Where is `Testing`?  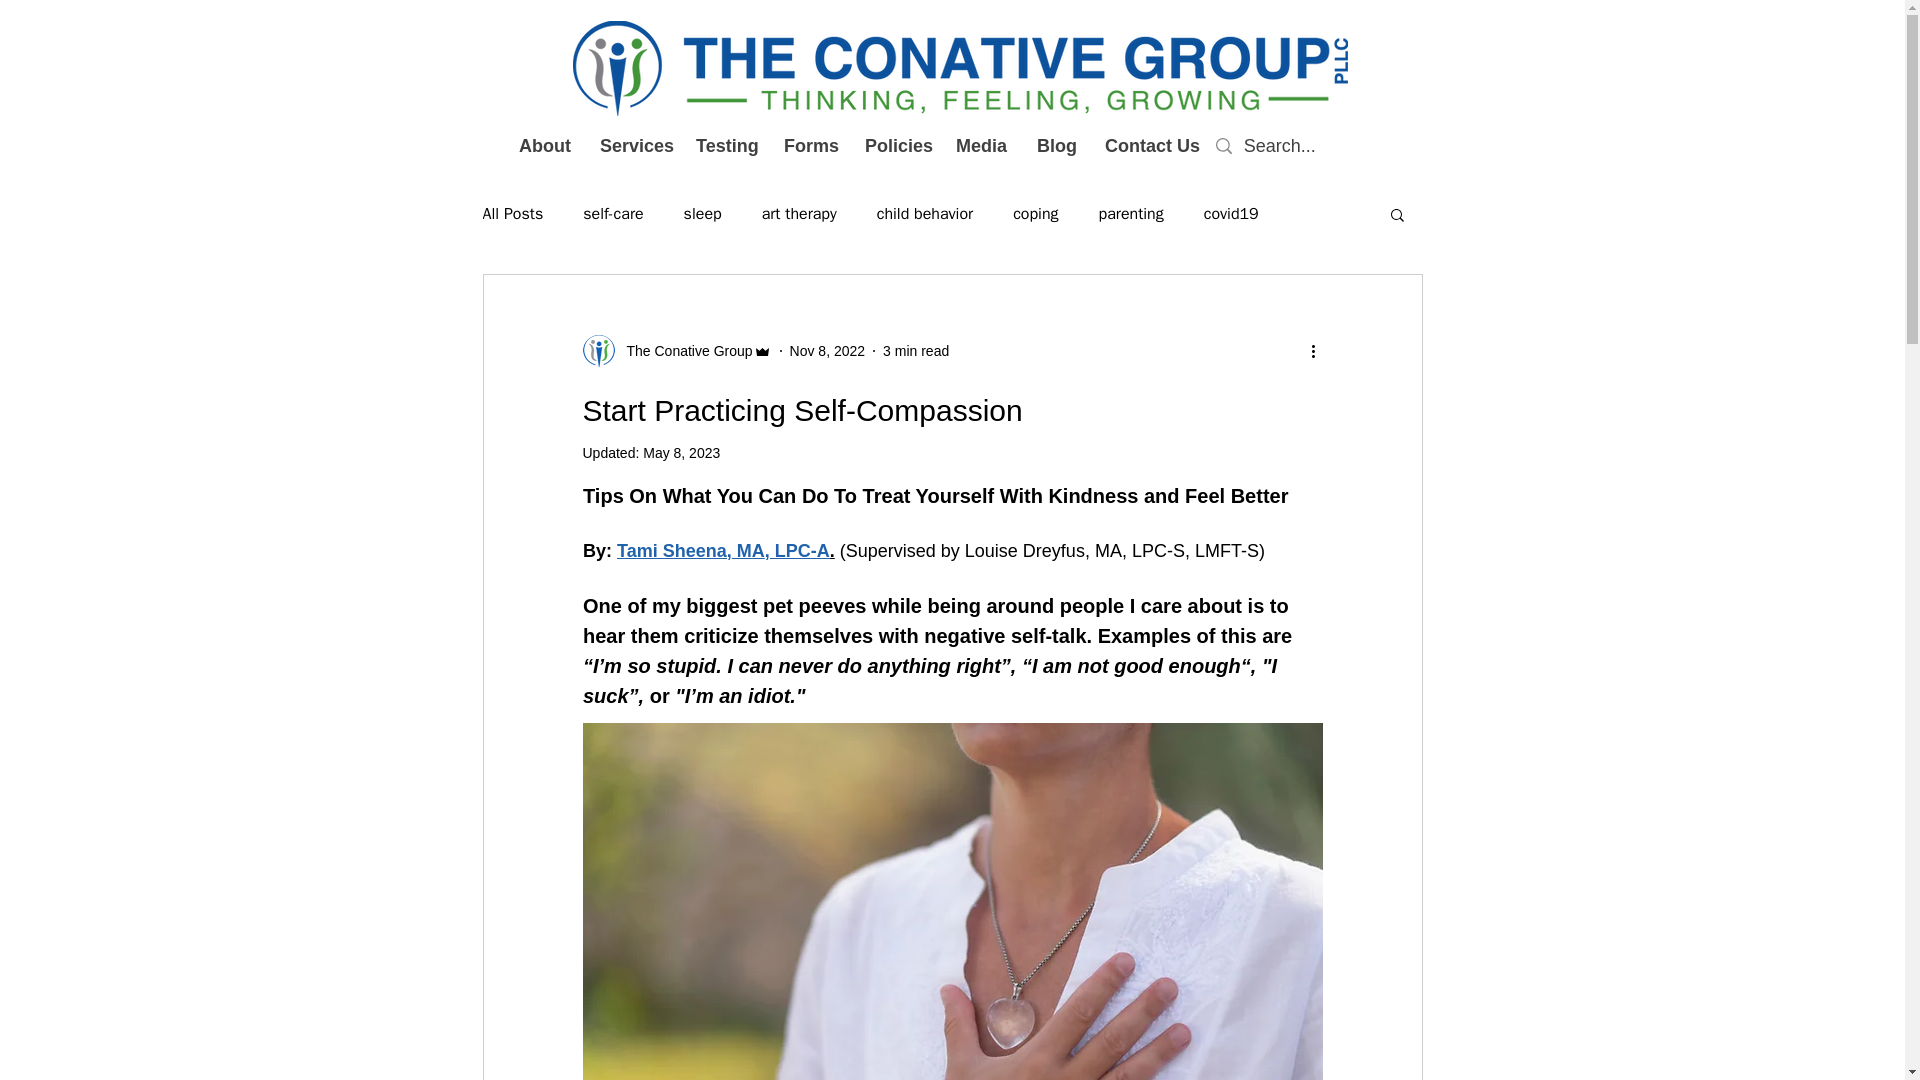 Testing is located at coordinates (724, 146).